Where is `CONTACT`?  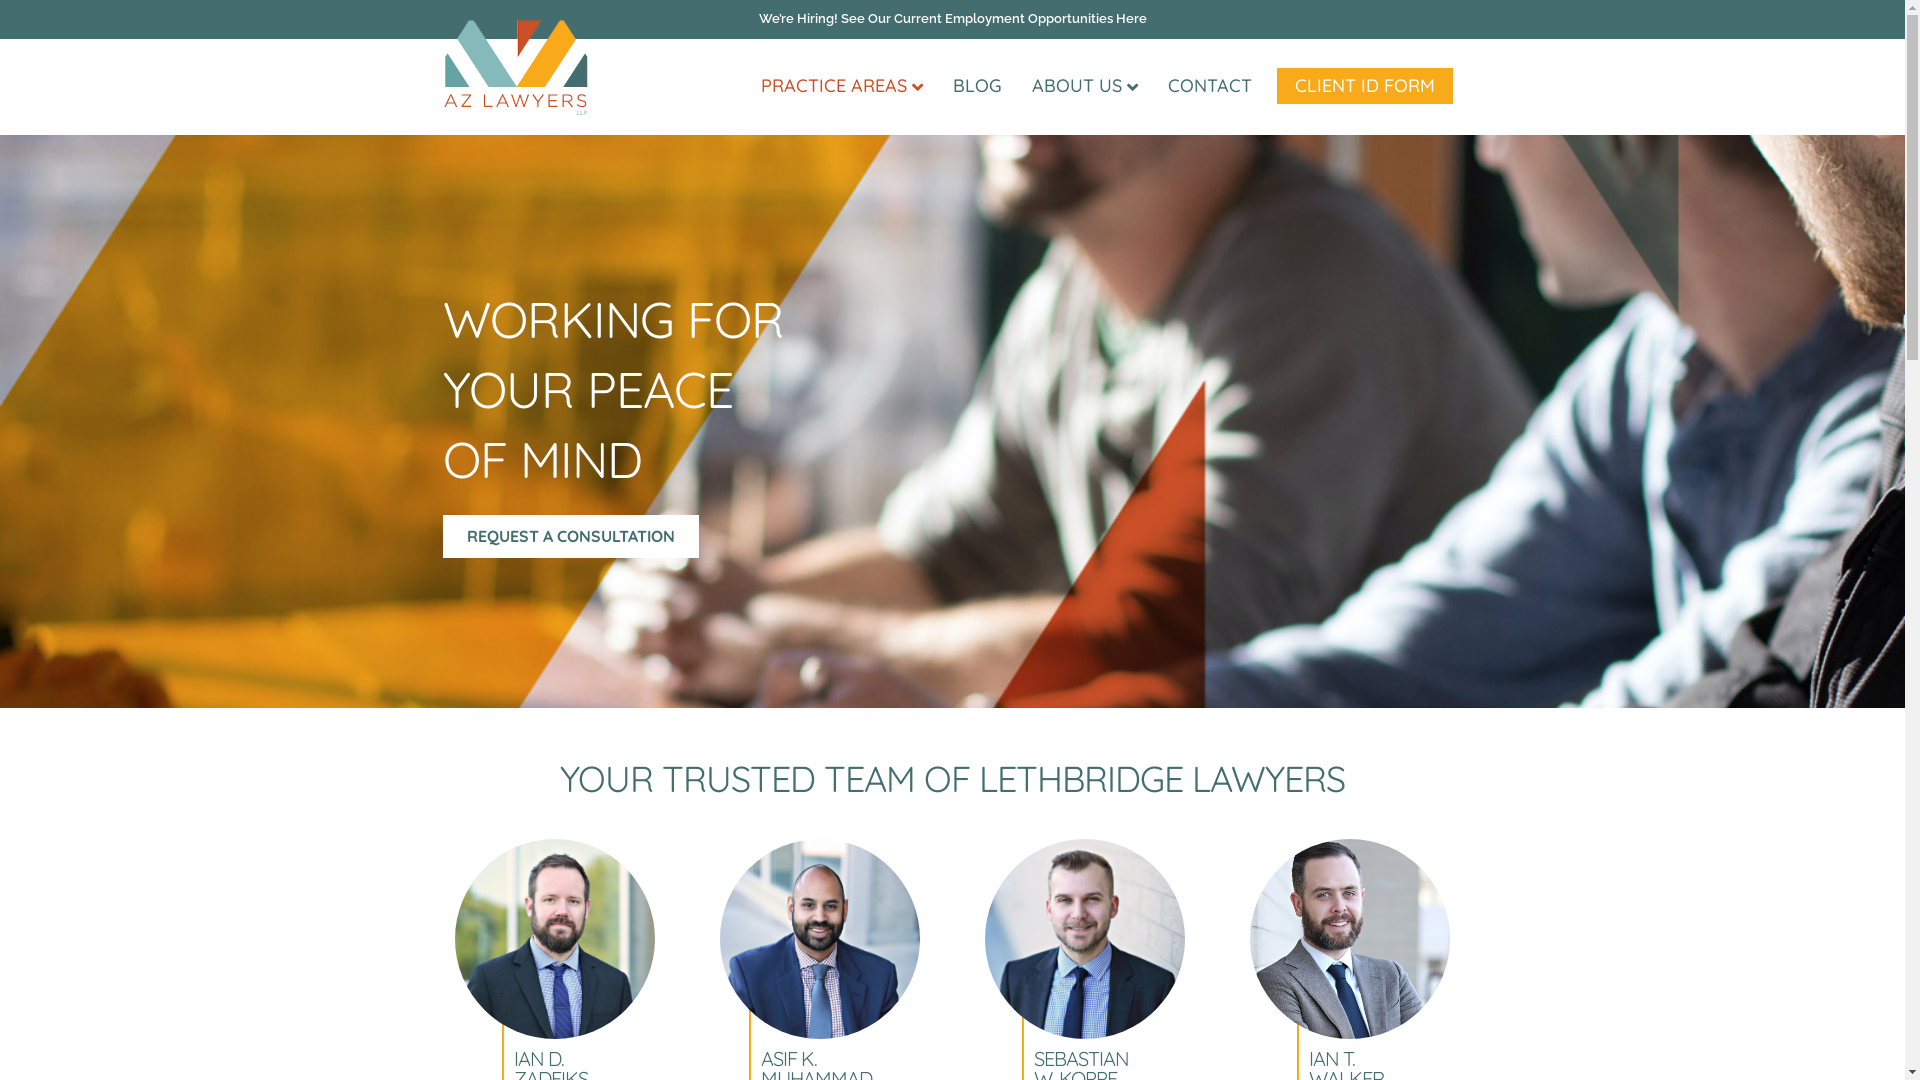 CONTACT is located at coordinates (1209, 86).